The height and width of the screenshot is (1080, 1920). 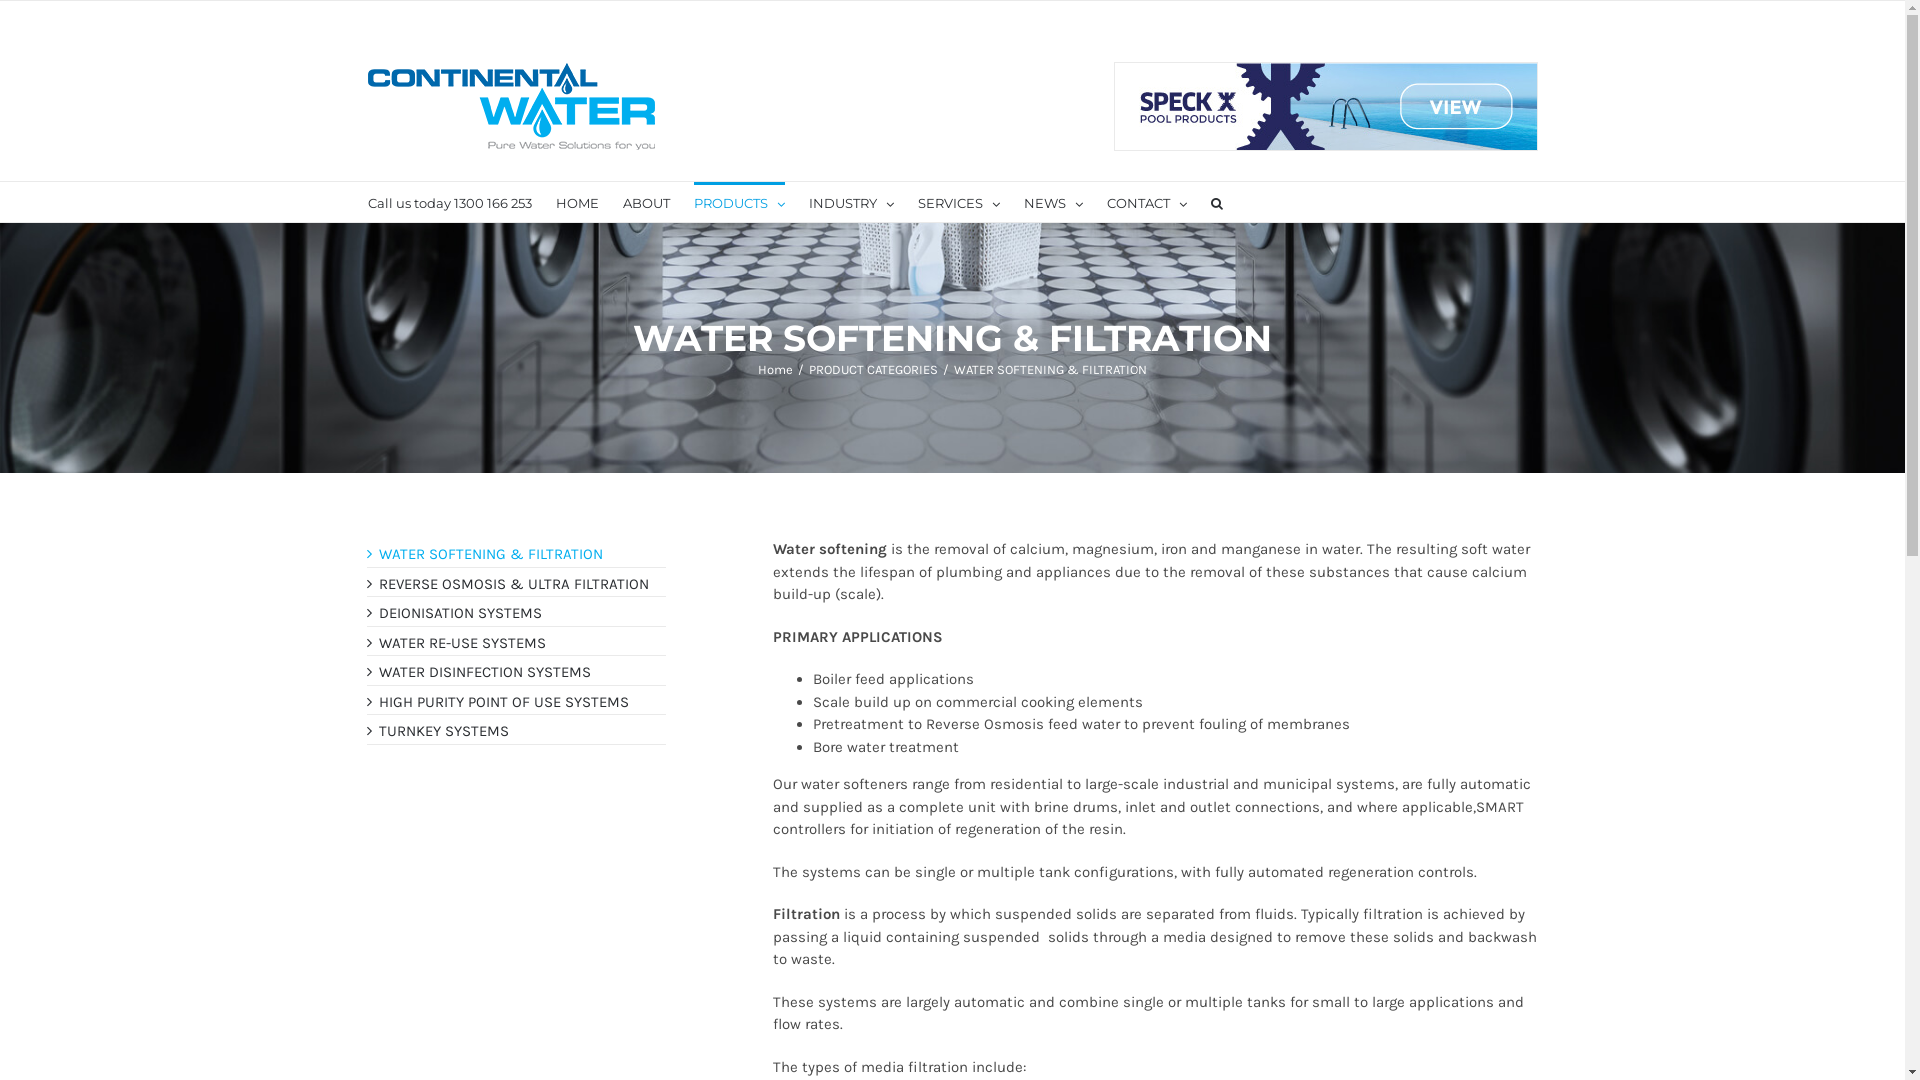 What do you see at coordinates (491, 554) in the screenshot?
I see `WATER SOFTENING & FILTRATION` at bounding box center [491, 554].